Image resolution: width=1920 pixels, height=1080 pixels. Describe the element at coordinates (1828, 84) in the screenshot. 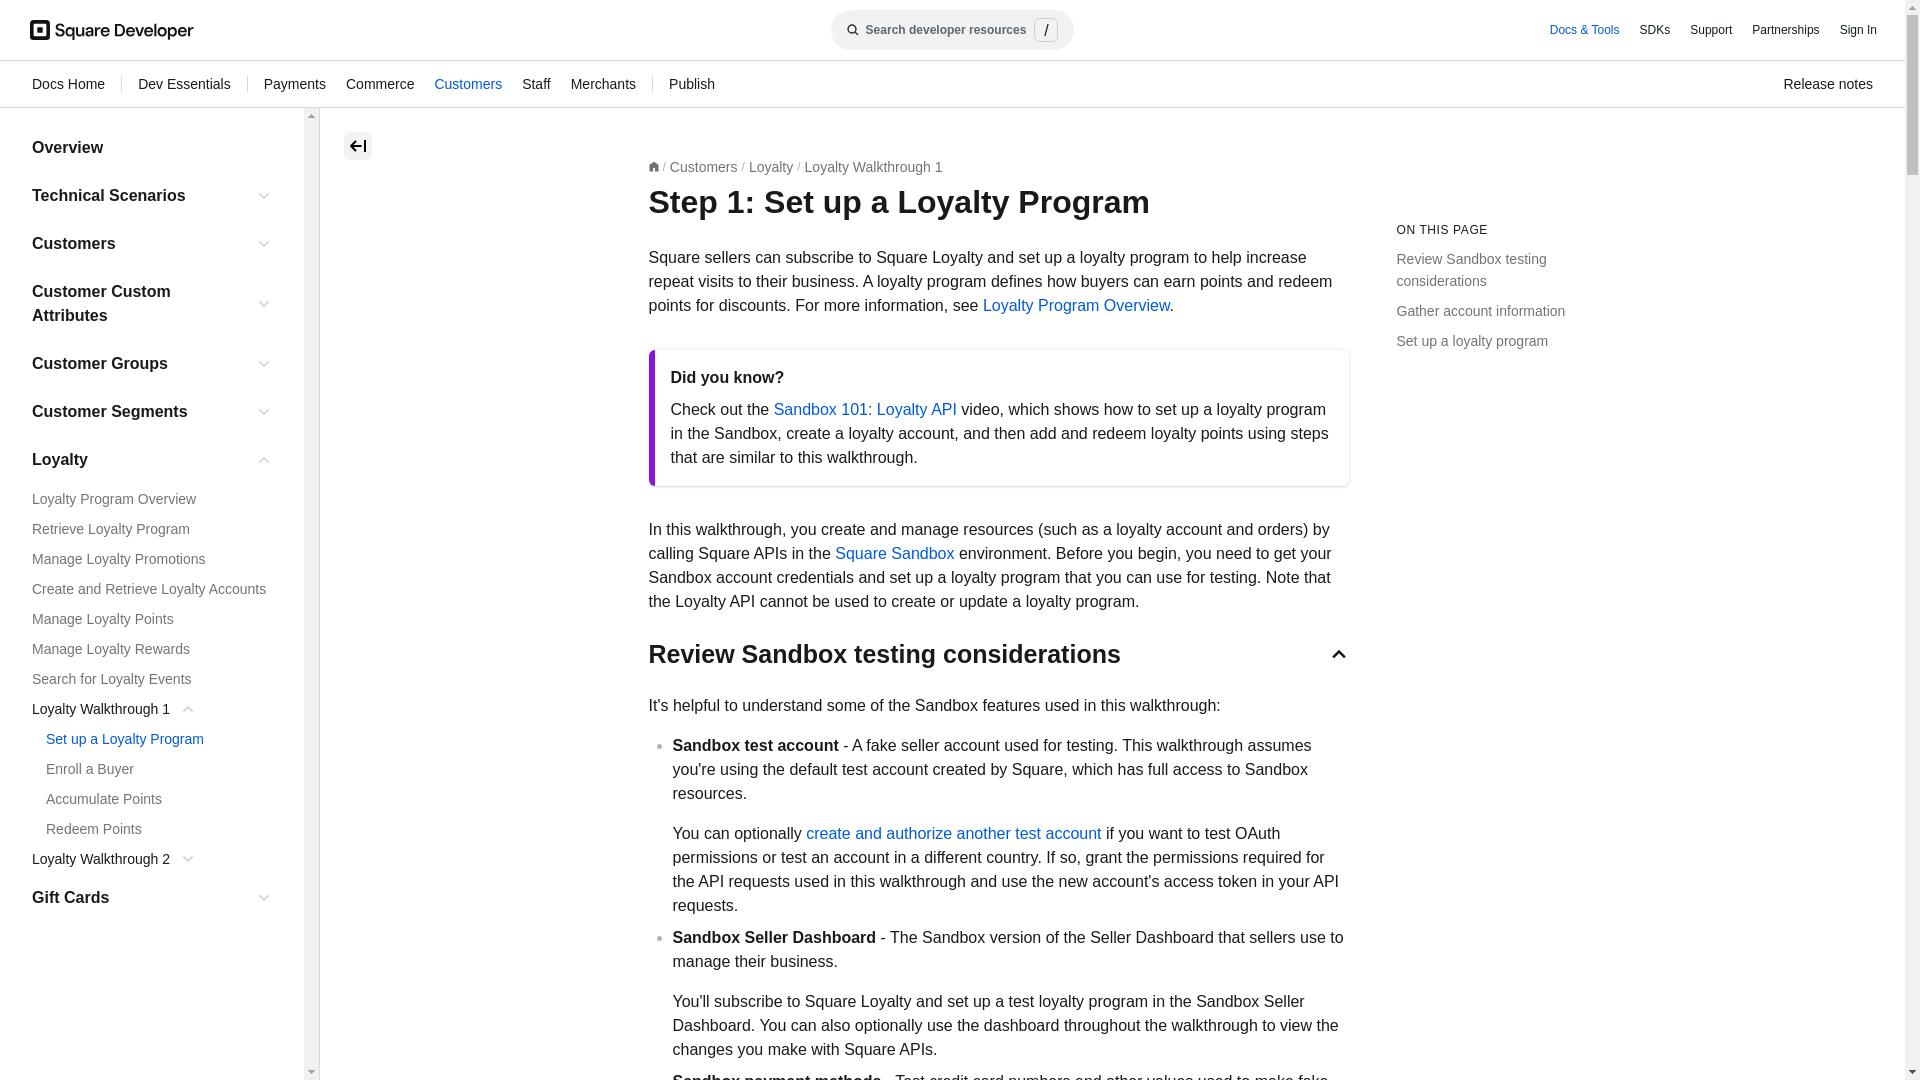

I see `Release notes` at that location.